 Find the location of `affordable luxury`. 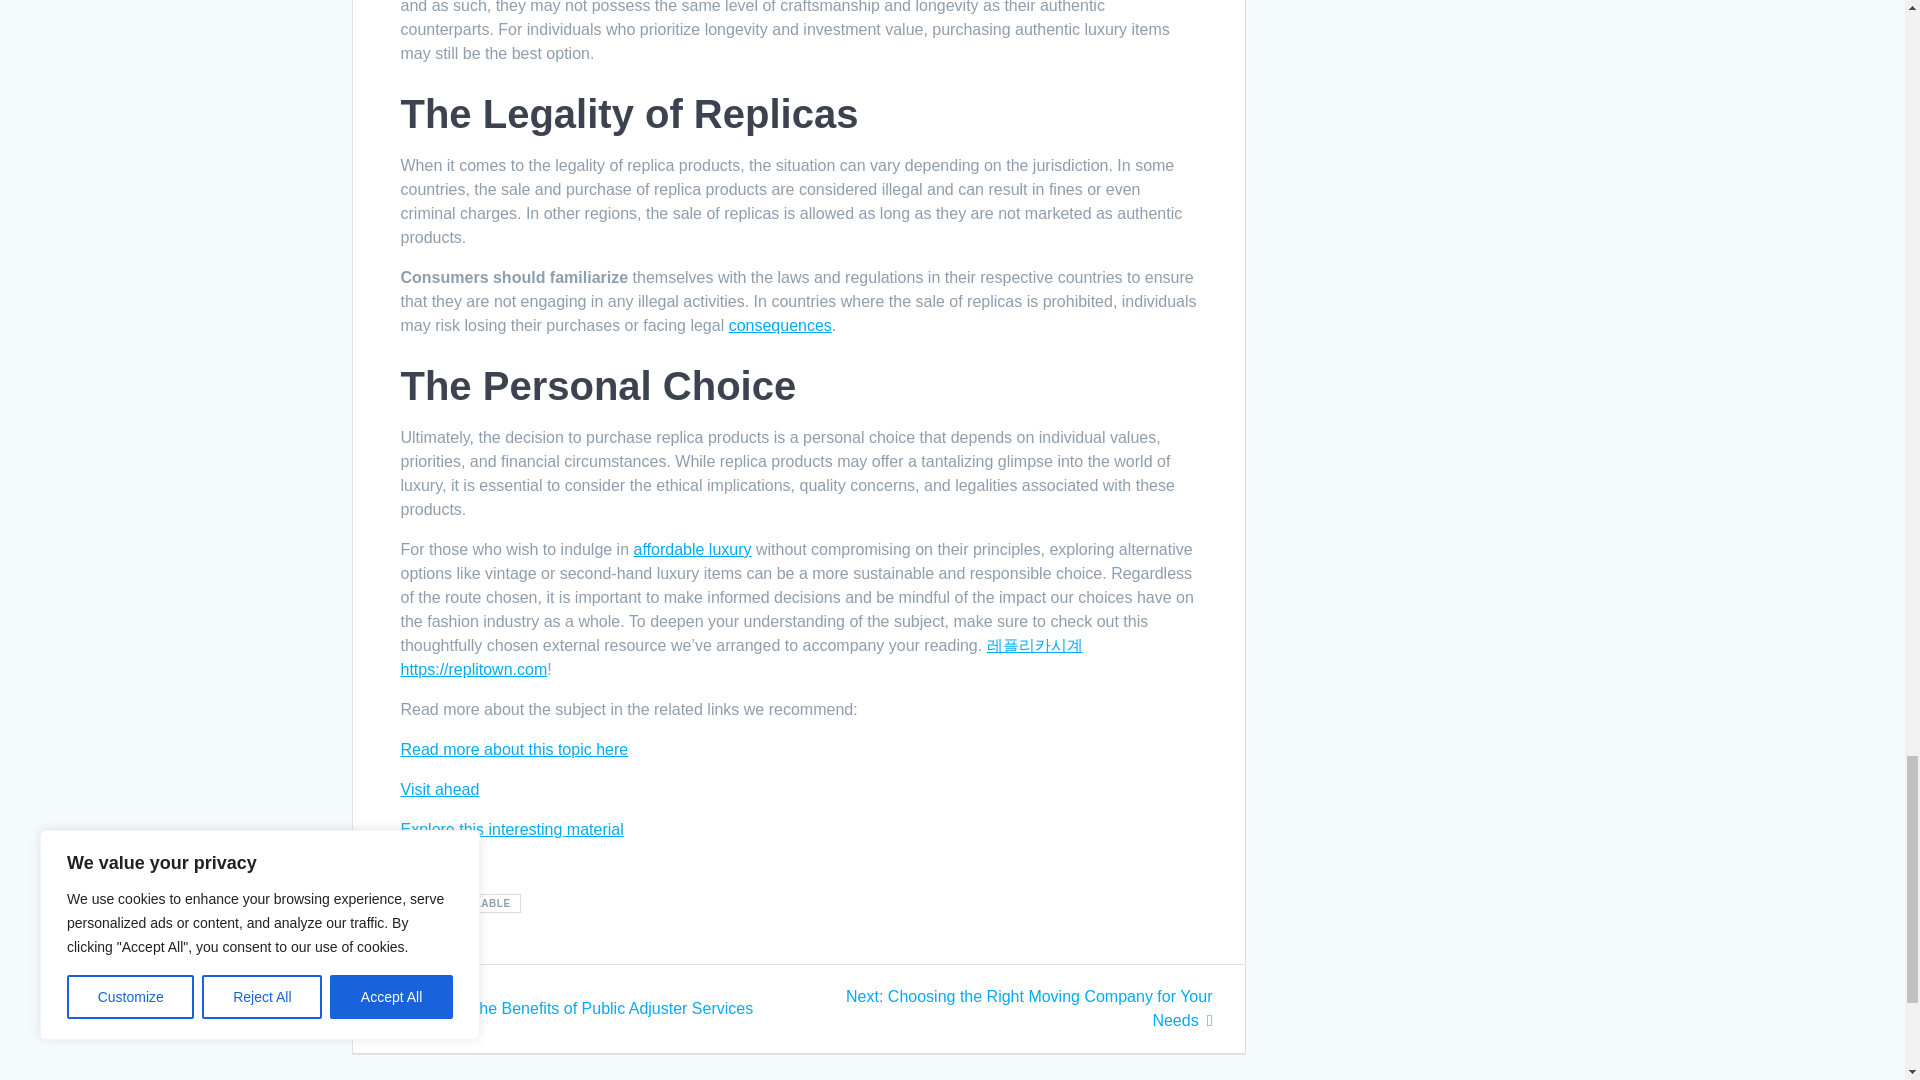

affordable luxury is located at coordinates (692, 550).